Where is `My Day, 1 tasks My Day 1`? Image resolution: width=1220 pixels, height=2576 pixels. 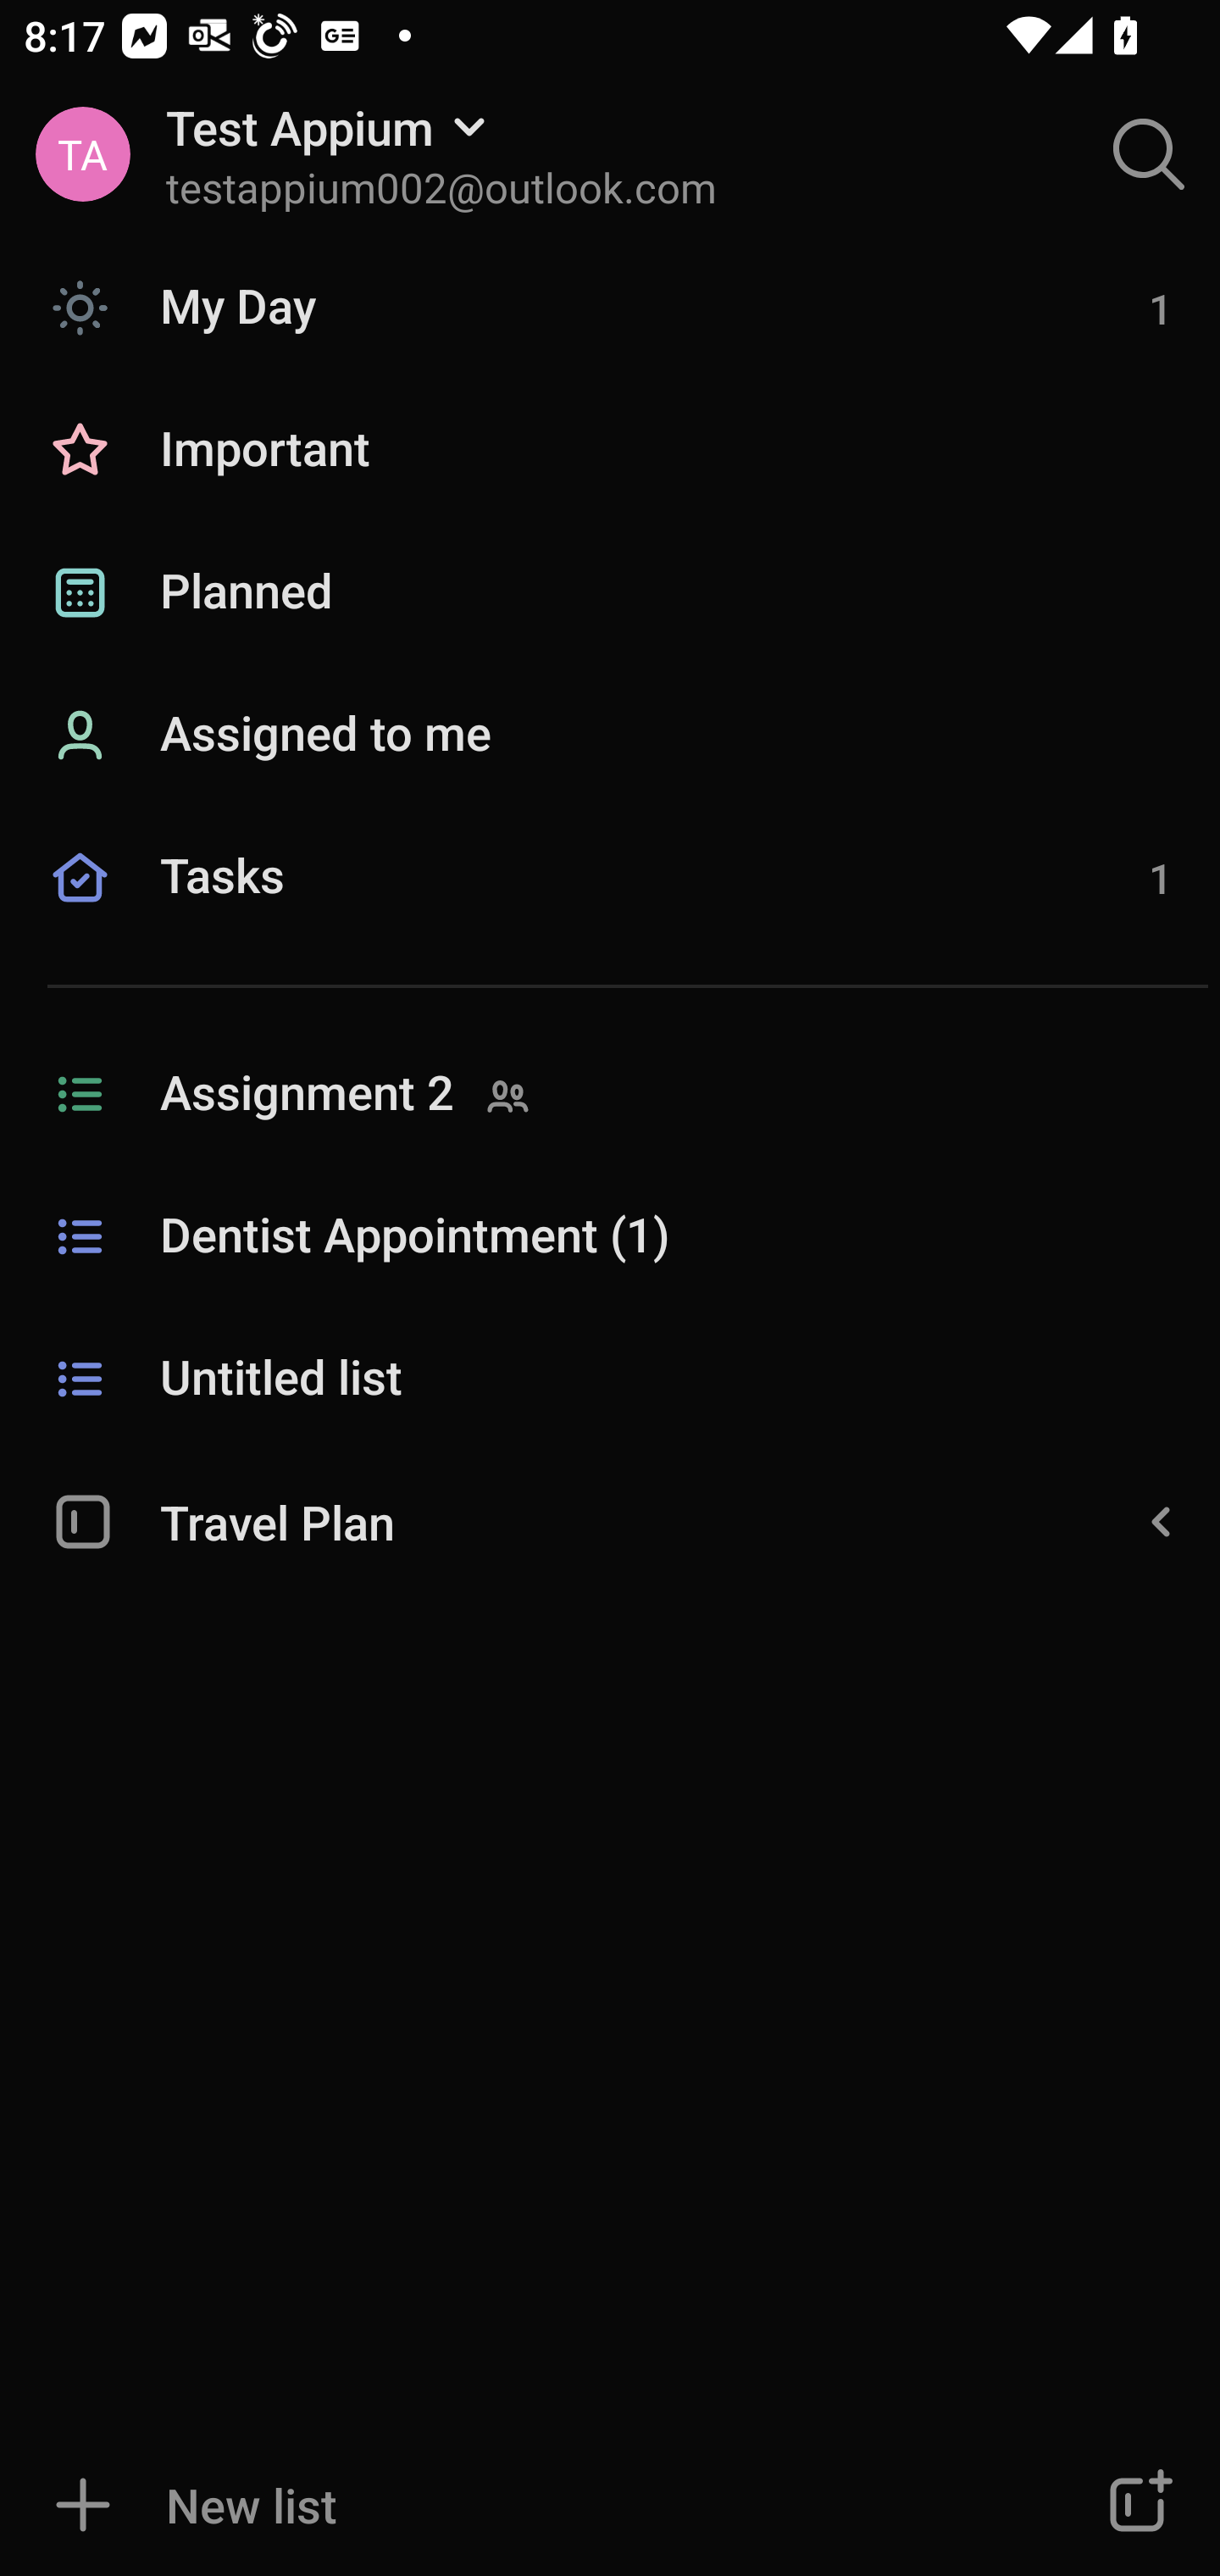
My Day, 1 tasks My Day 1 is located at coordinates (610, 307).